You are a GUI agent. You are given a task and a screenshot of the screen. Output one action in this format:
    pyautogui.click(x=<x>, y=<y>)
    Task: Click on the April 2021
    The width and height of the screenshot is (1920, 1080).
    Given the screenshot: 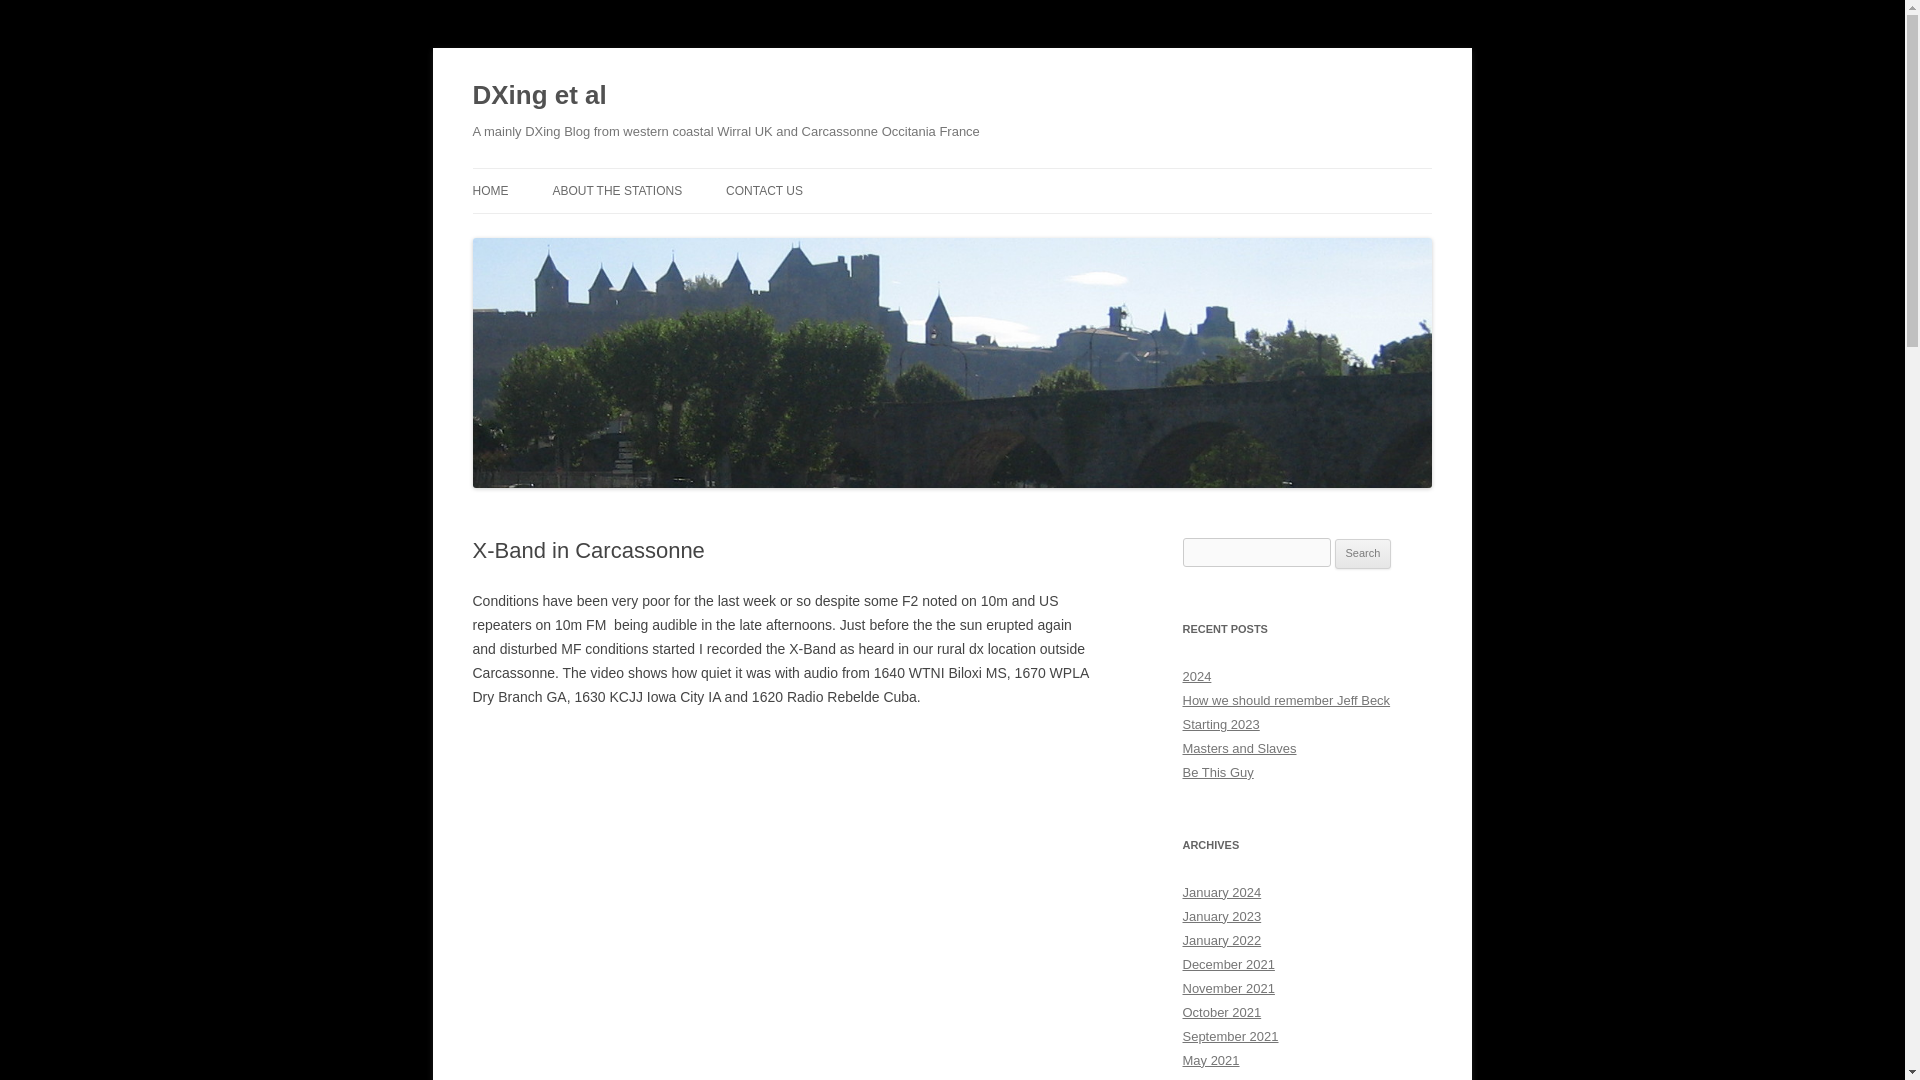 What is the action you would take?
    pyautogui.click(x=1211, y=1078)
    